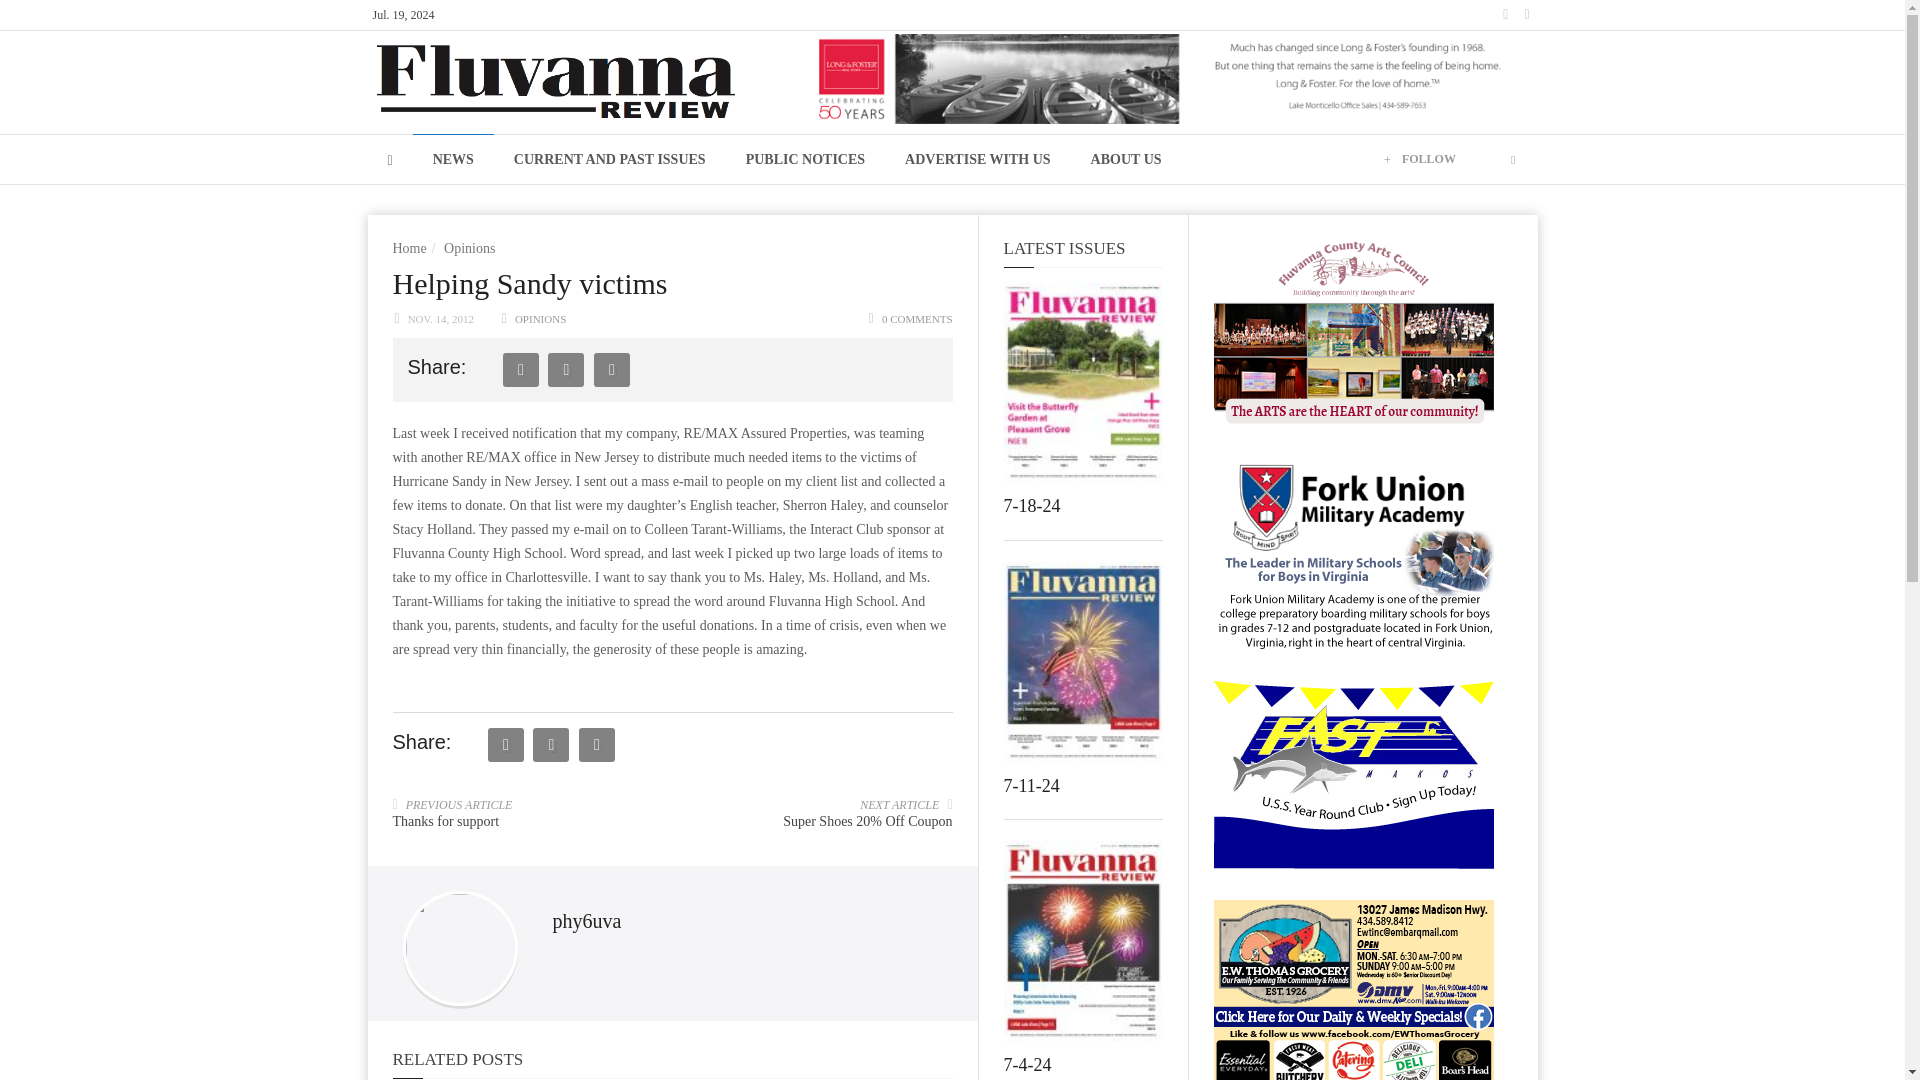 The height and width of the screenshot is (1080, 1920). I want to click on Thanks for support, so click(445, 822).